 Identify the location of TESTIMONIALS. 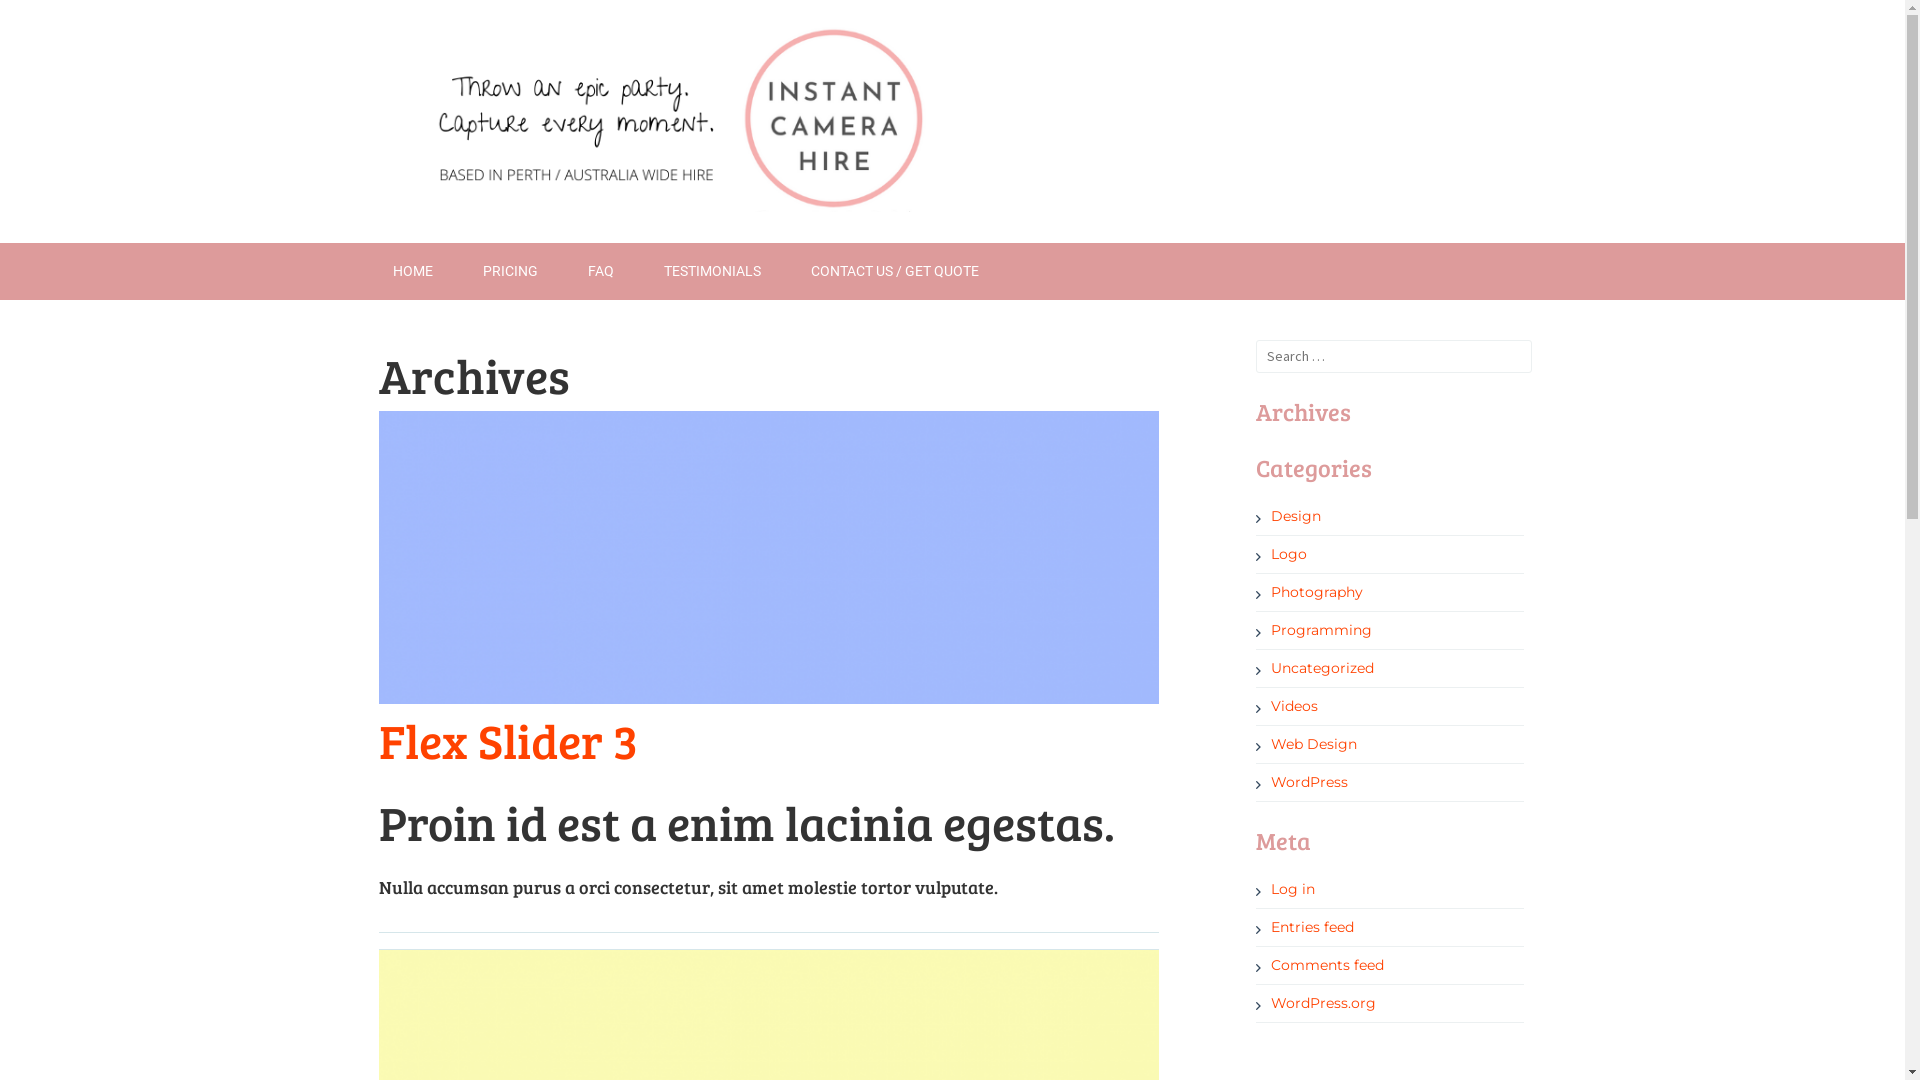
(712, 272).